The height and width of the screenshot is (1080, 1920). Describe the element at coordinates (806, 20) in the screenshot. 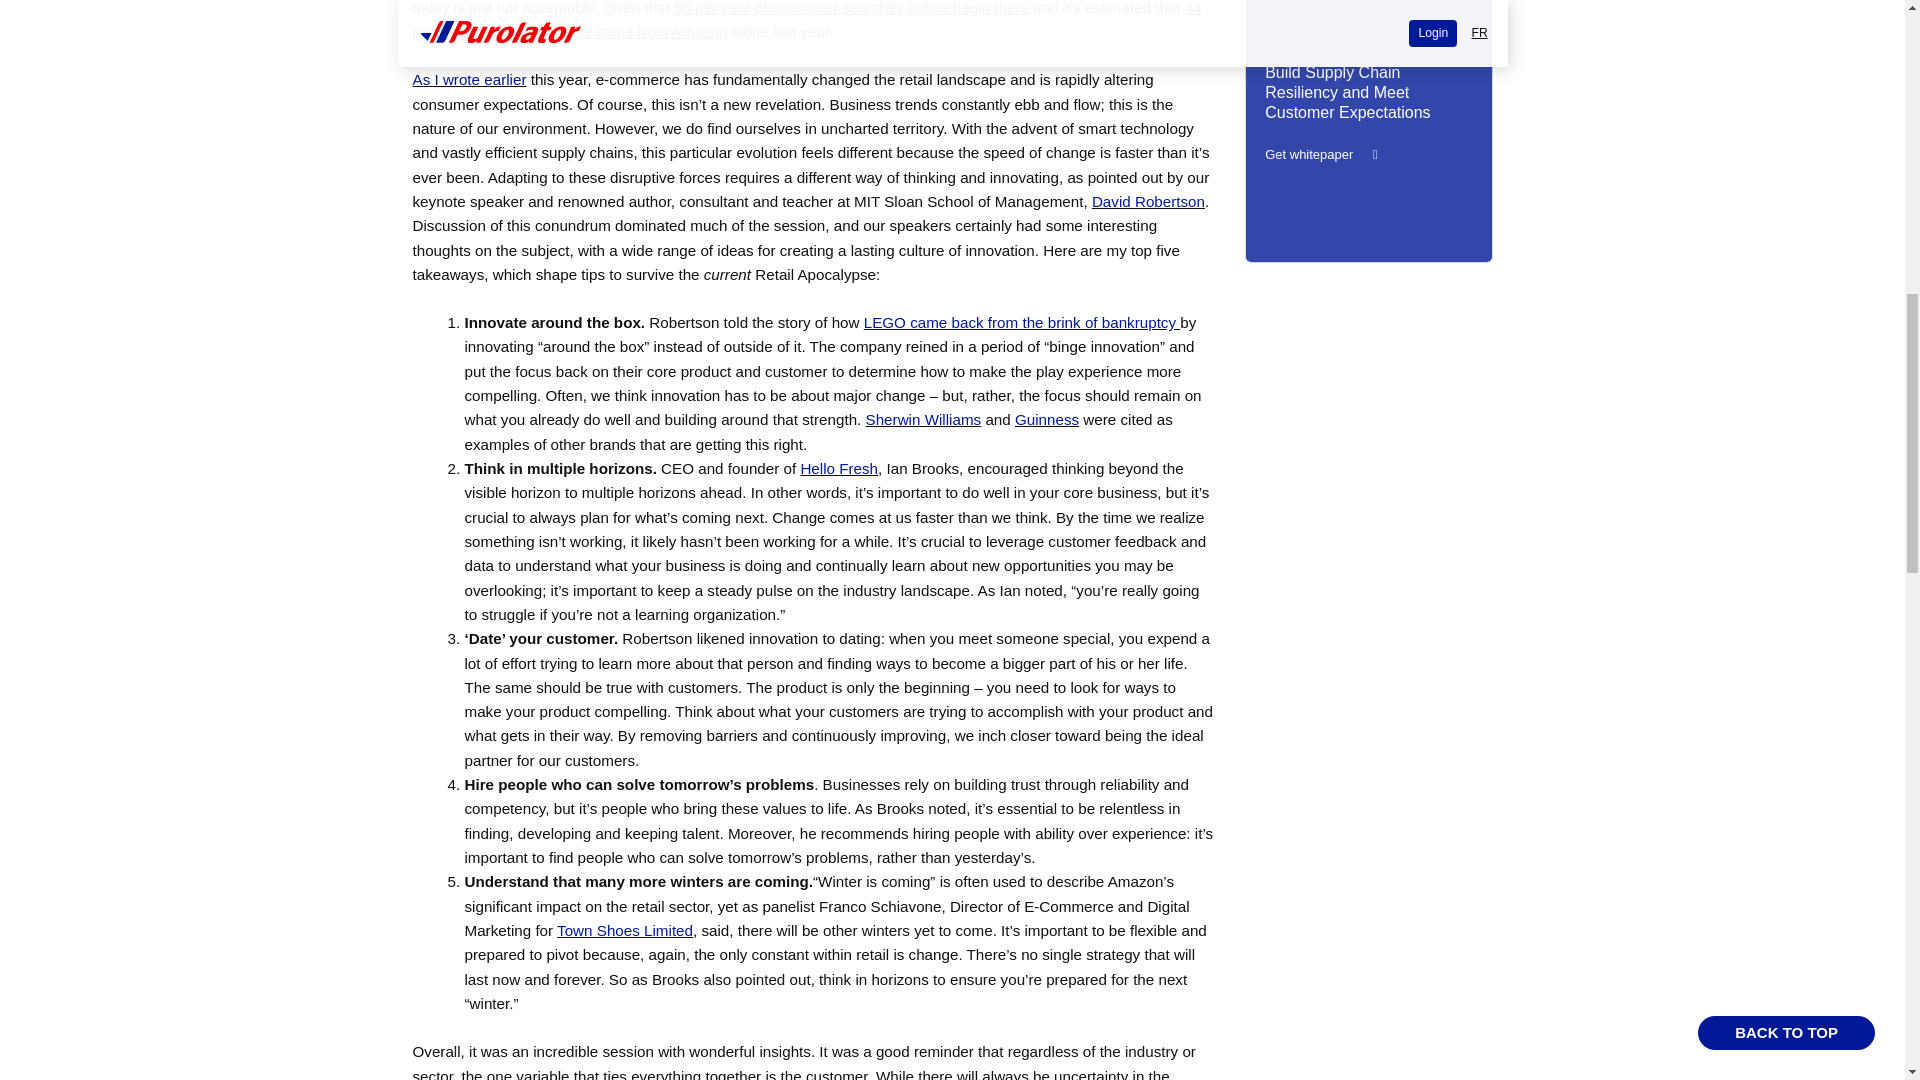

I see `44 per cent of all e-commerce came from Amazon` at that location.